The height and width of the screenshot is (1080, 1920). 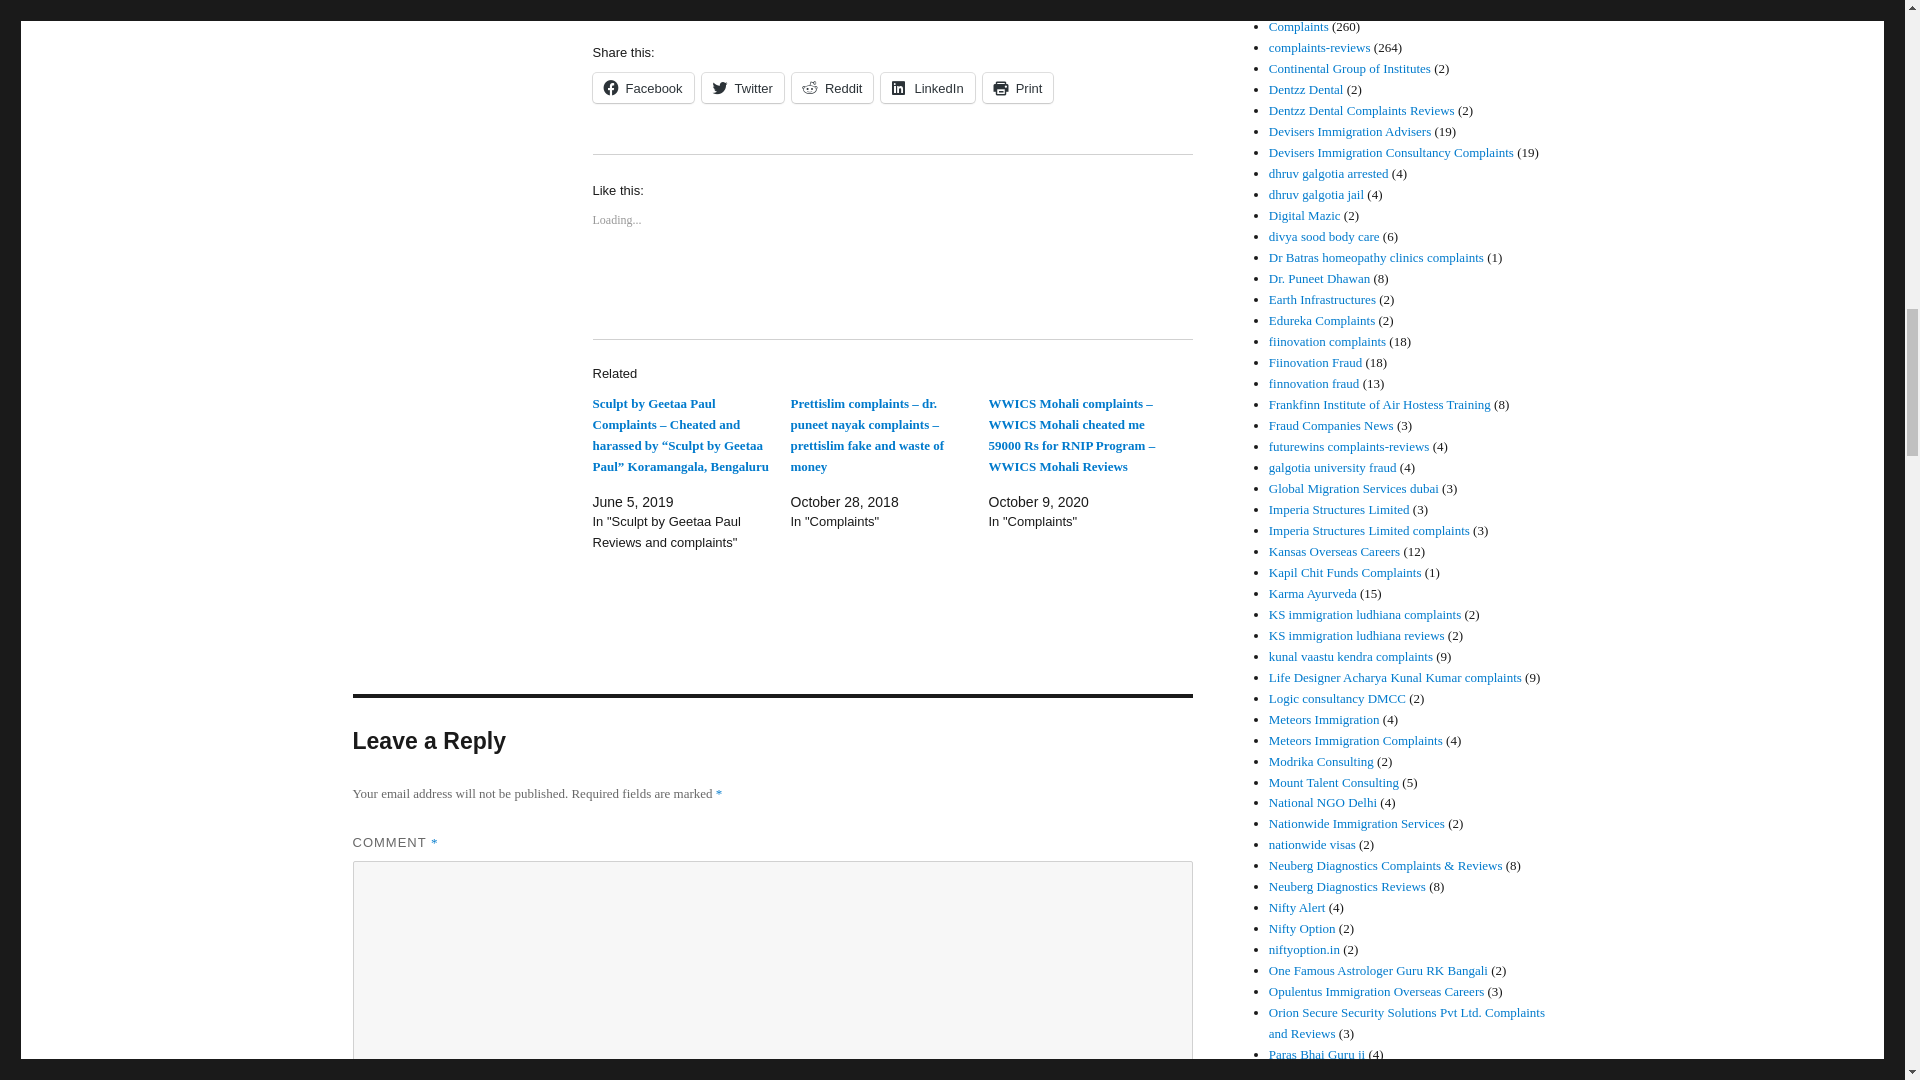 I want to click on LinkedIn, so click(x=927, y=88).